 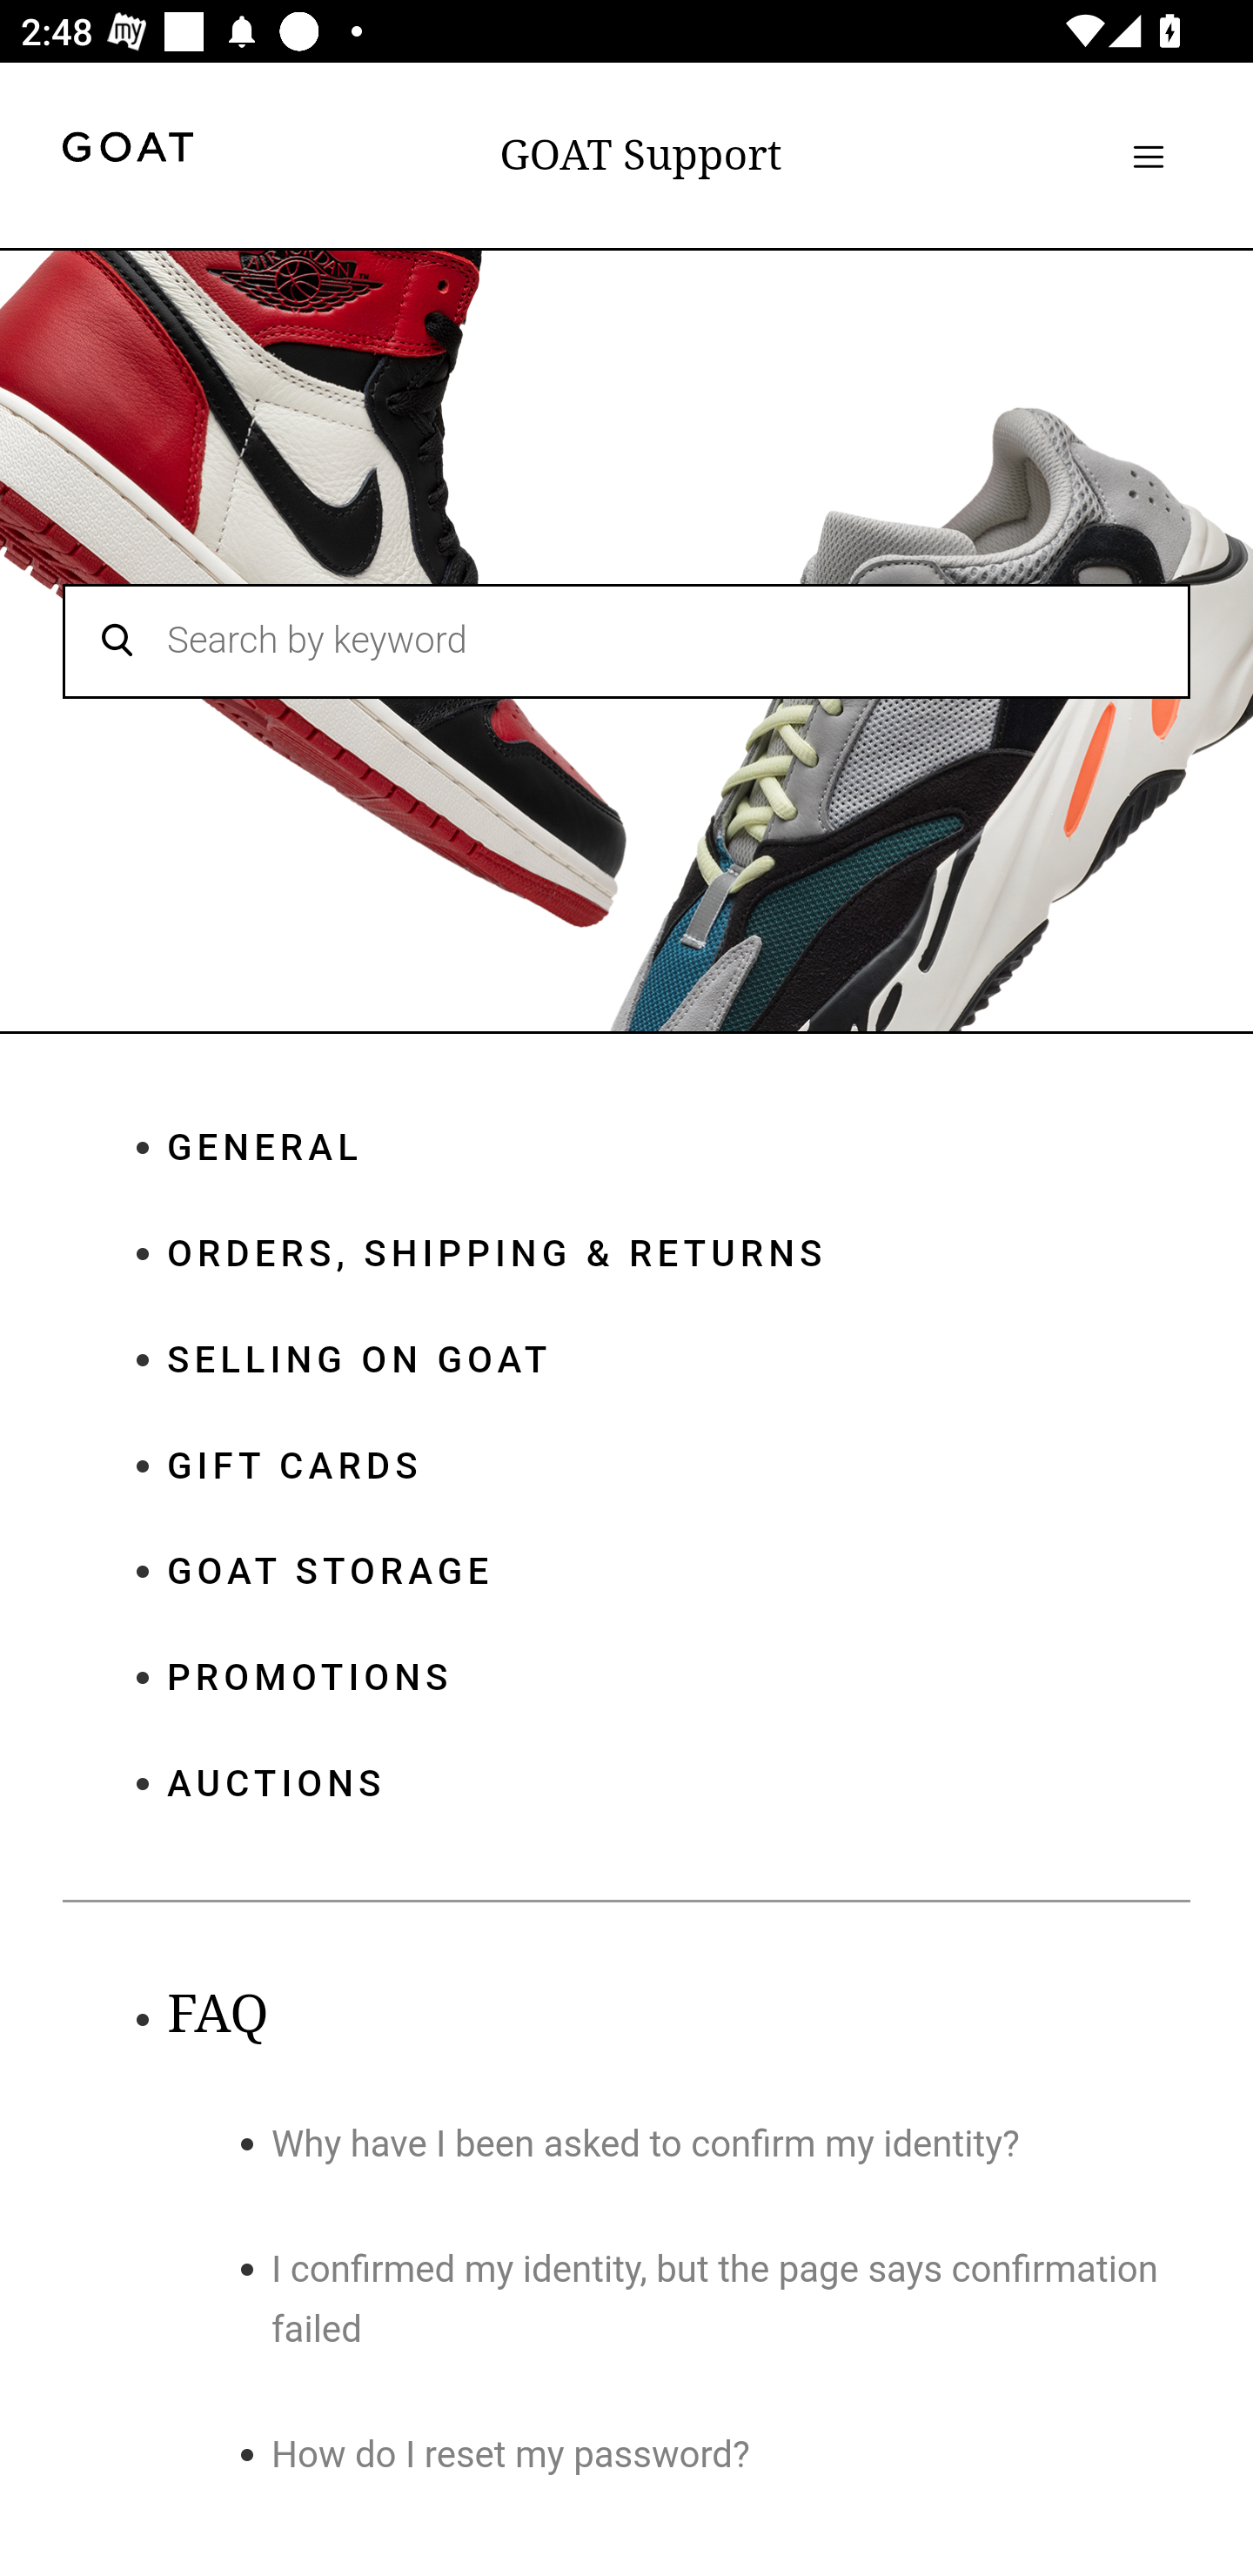 I want to click on GENERAL, so click(x=679, y=1149).